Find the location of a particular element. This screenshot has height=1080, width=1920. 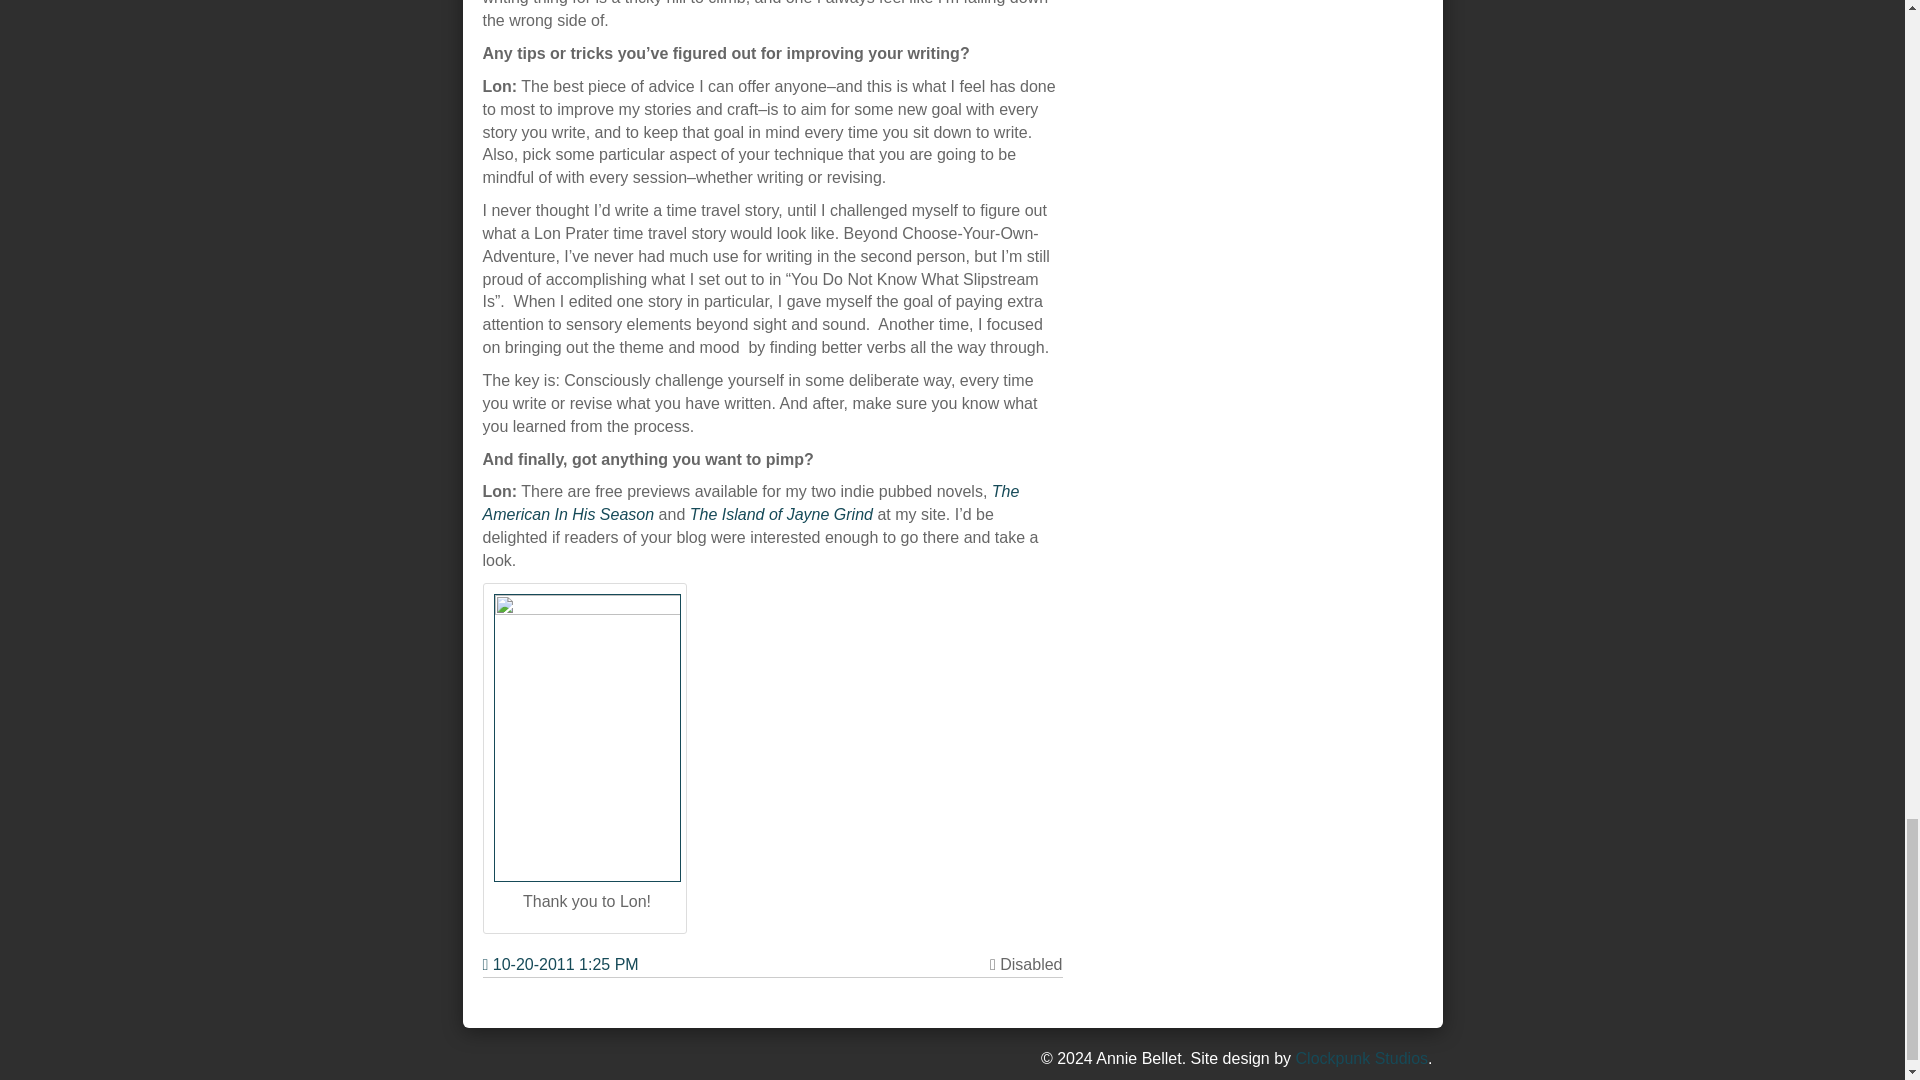

10-20-2011 1:25 PM is located at coordinates (559, 965).